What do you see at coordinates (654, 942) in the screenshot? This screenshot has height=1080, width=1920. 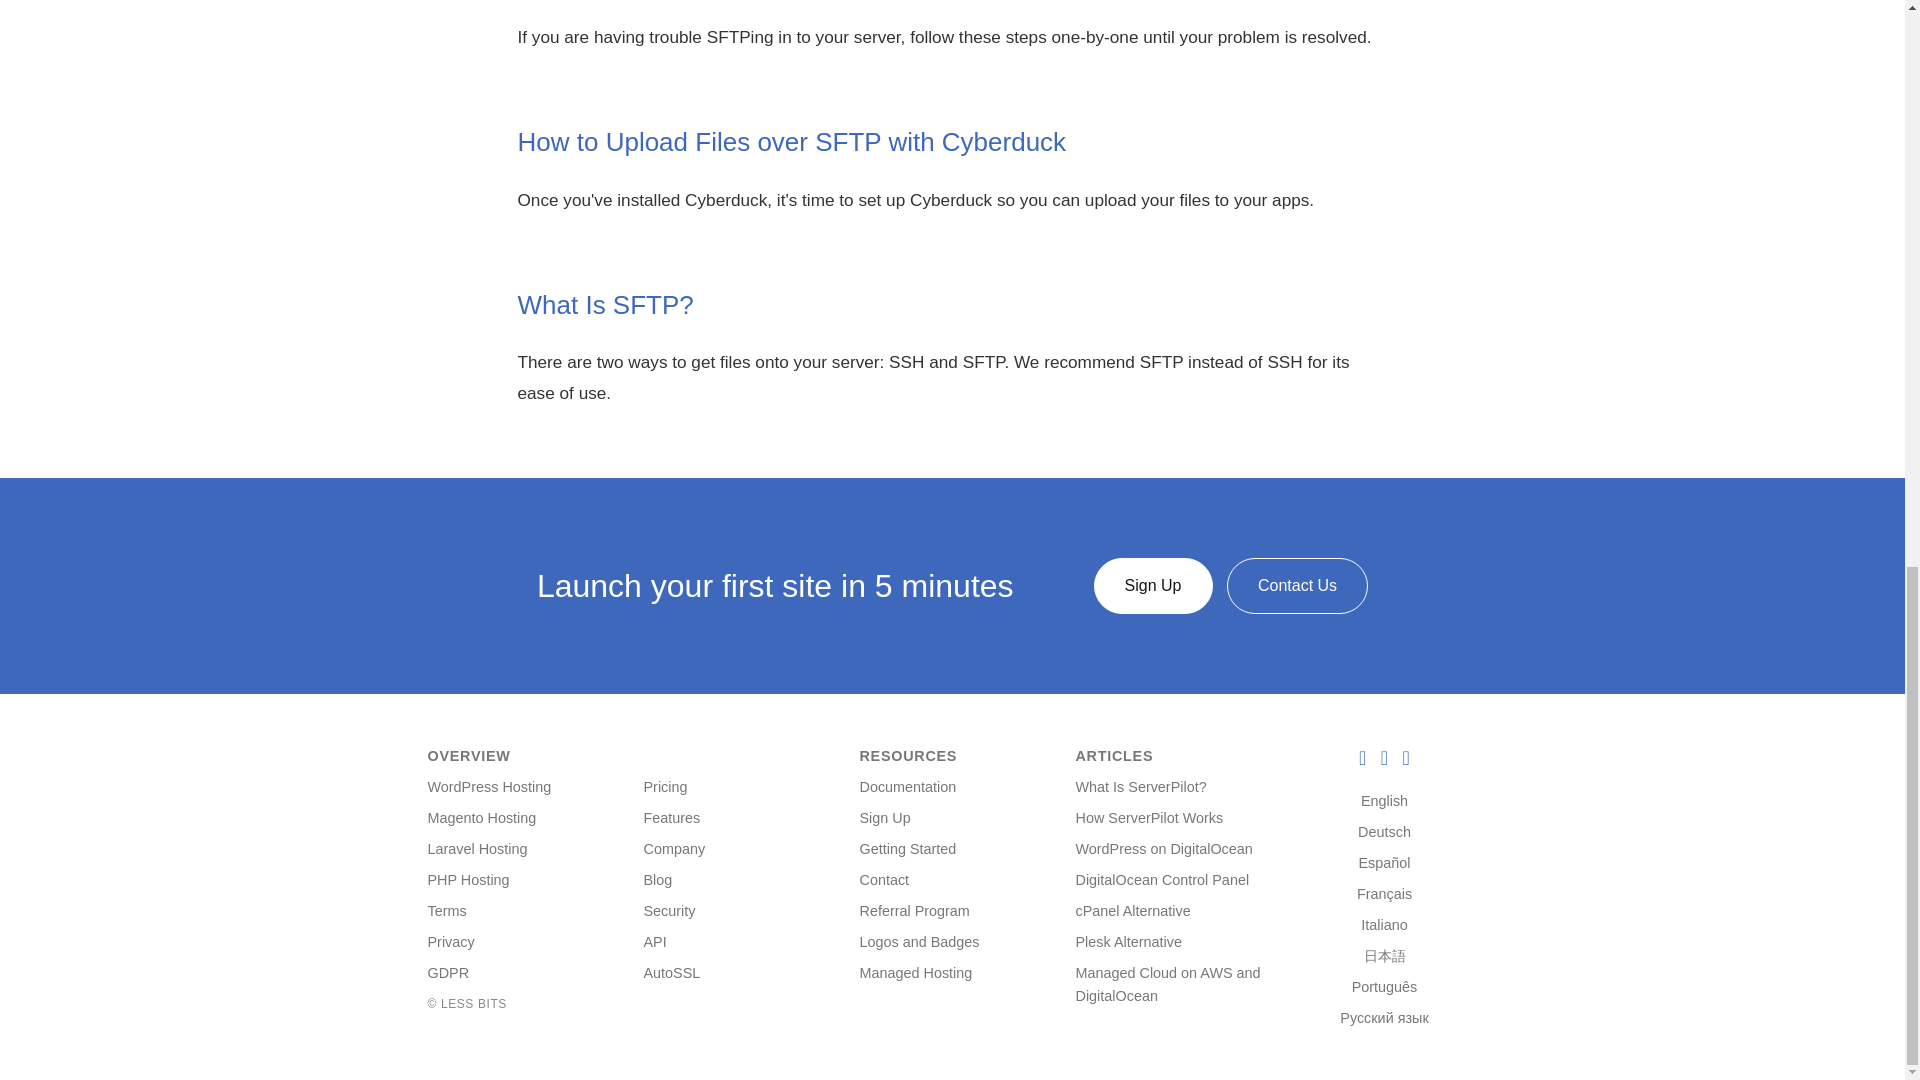 I see `API` at bounding box center [654, 942].